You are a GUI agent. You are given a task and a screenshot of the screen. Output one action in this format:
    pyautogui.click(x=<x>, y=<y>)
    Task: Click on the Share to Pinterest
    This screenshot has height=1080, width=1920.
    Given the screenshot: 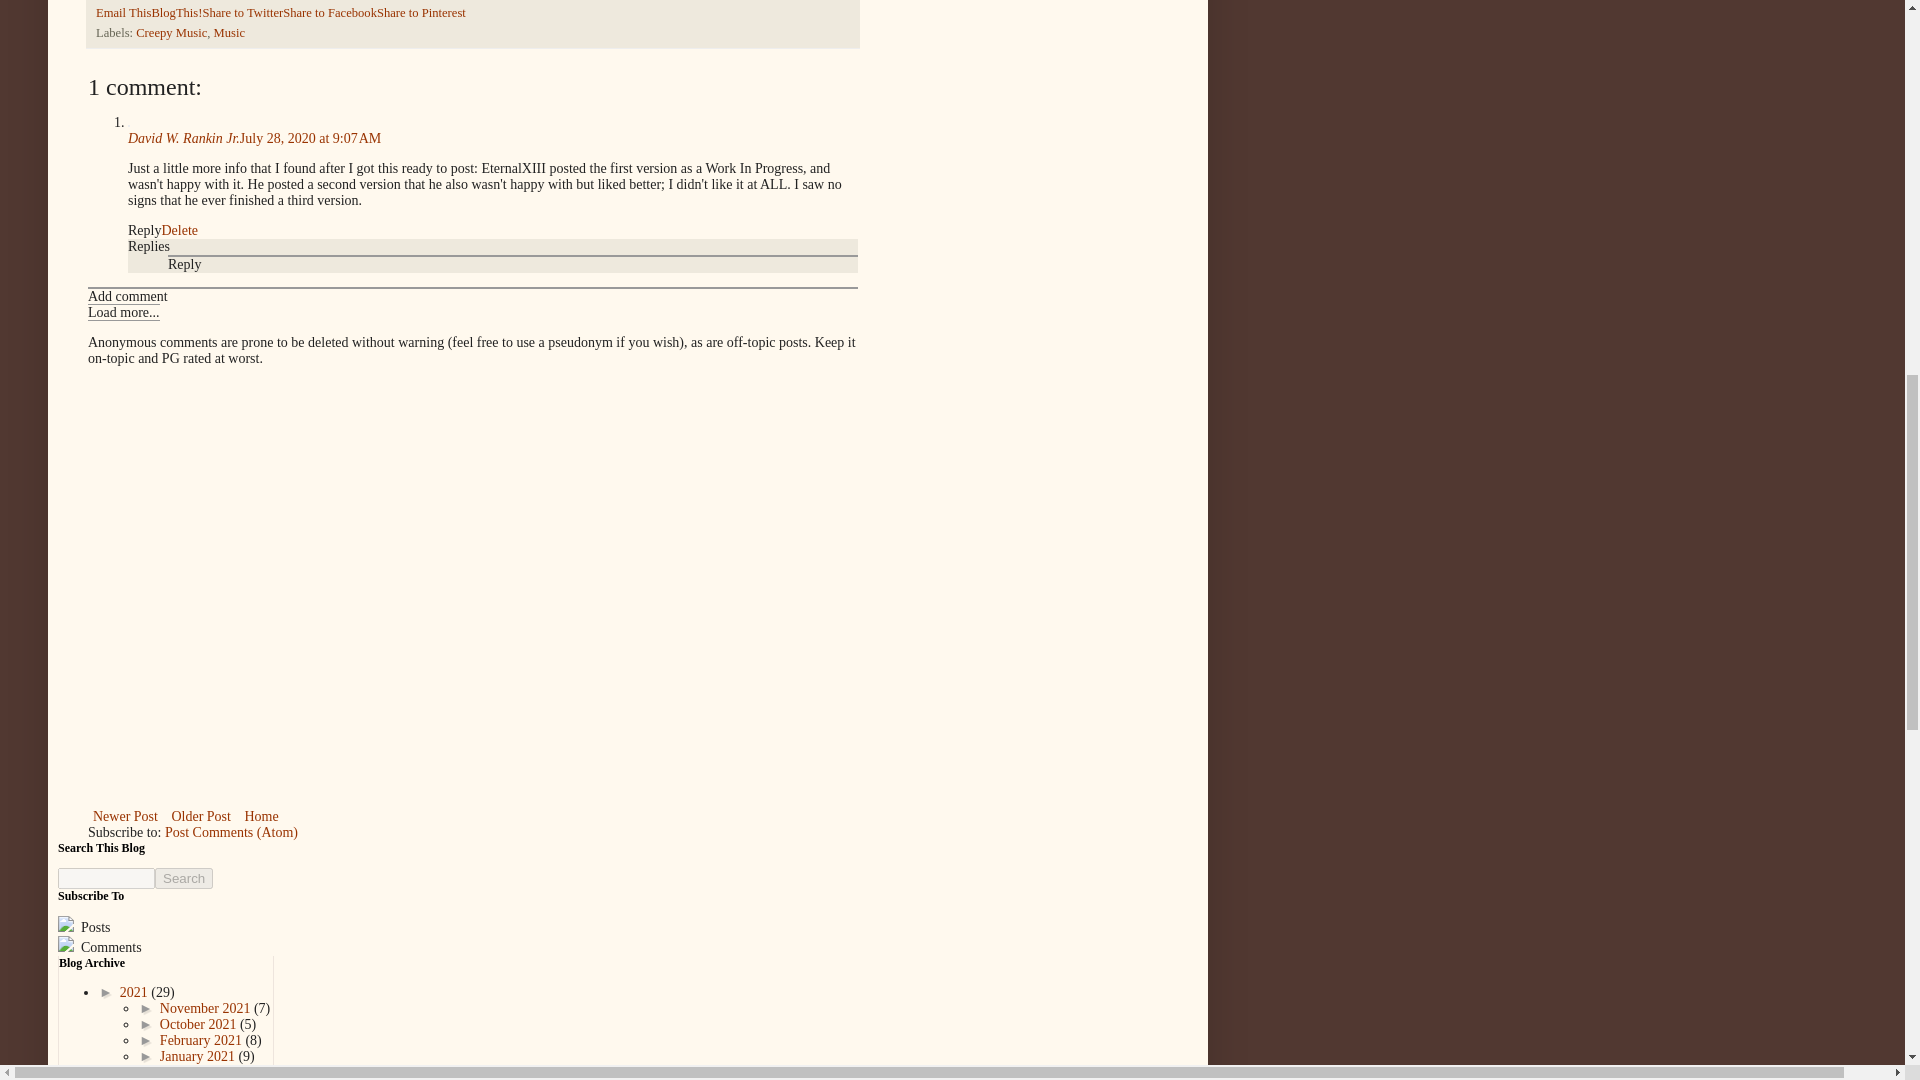 What is the action you would take?
    pyautogui.click(x=421, y=13)
    